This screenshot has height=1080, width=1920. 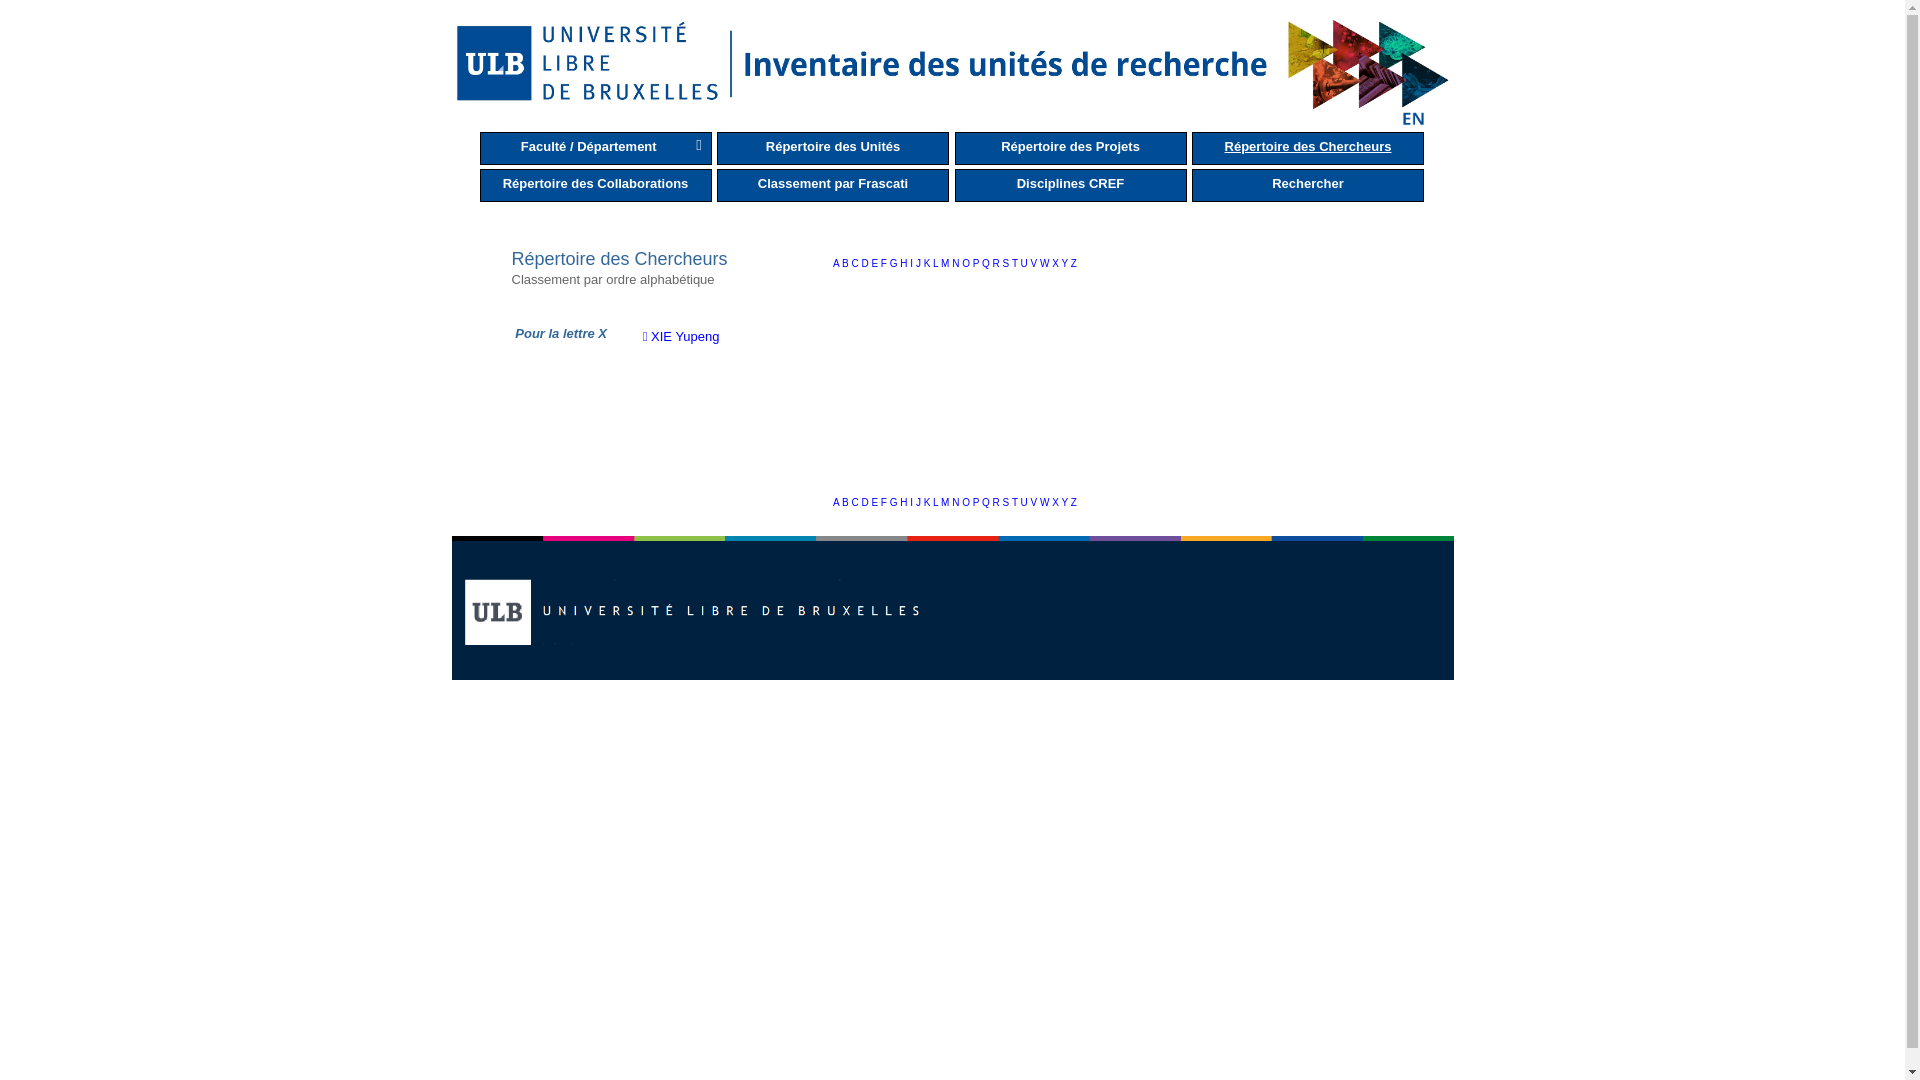 What do you see at coordinates (905, 264) in the screenshot?
I see `H` at bounding box center [905, 264].